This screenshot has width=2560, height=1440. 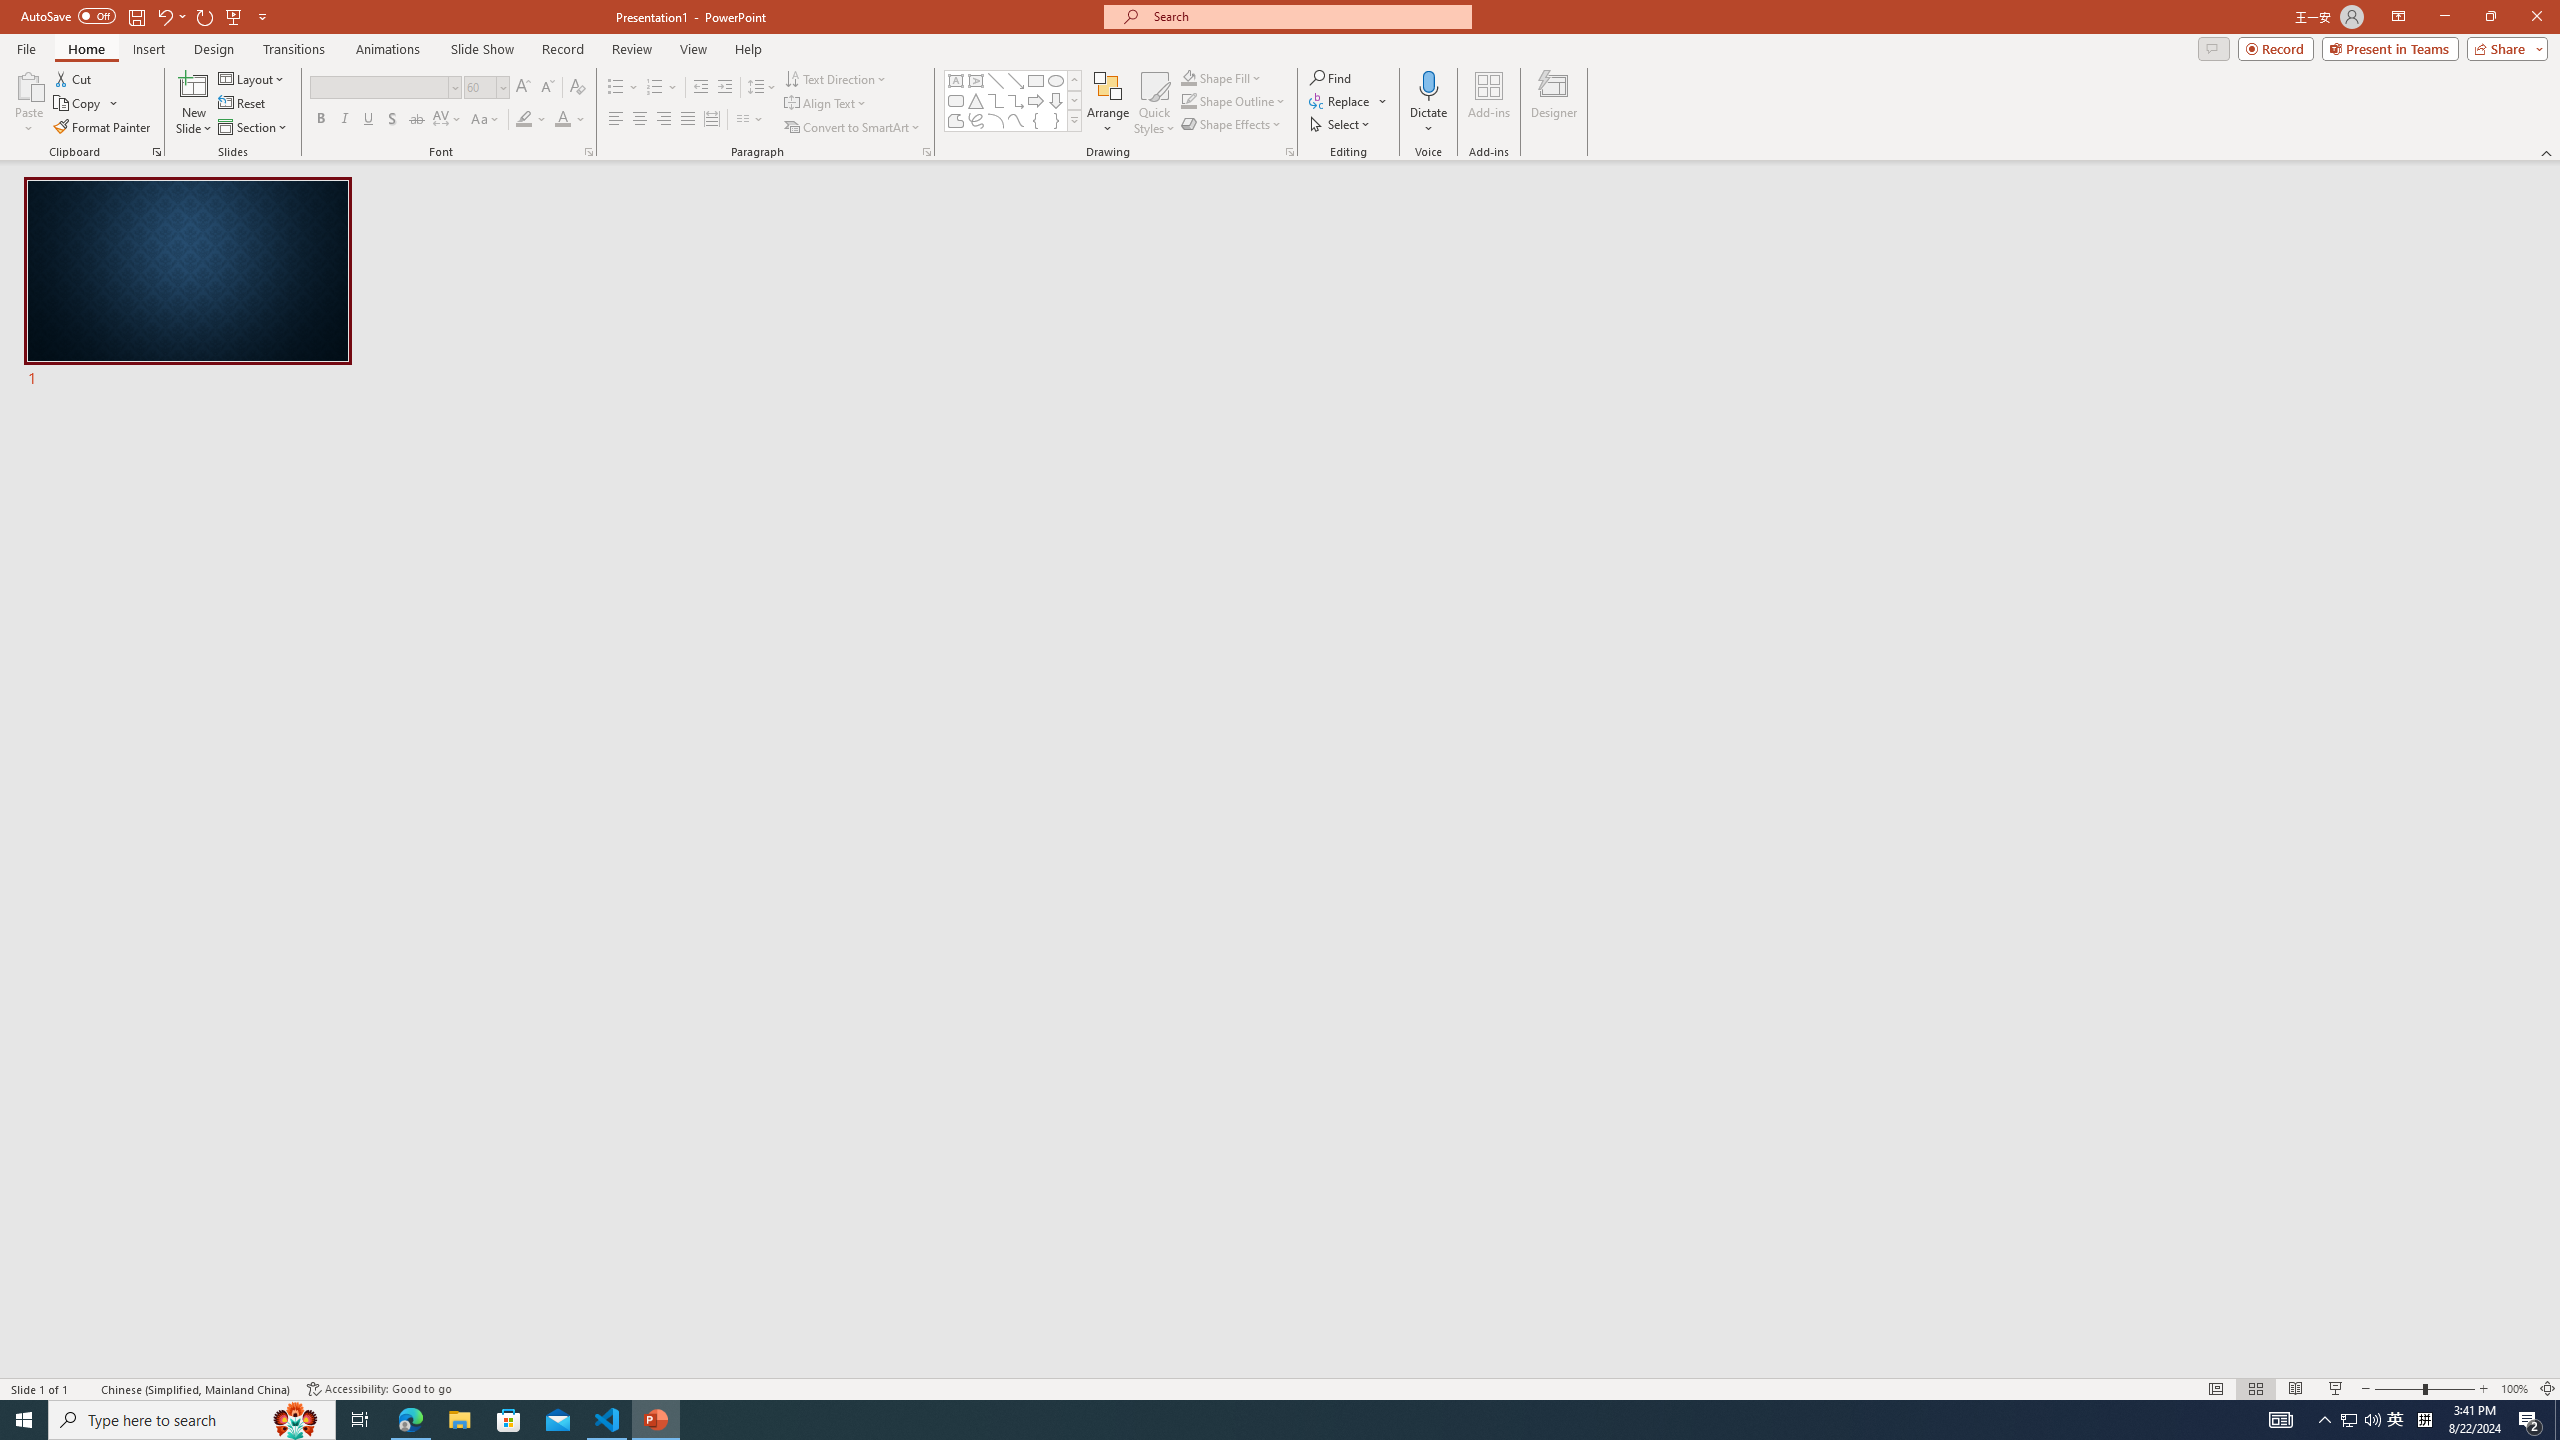 What do you see at coordinates (156, 152) in the screenshot?
I see `Office Clipboard...` at bounding box center [156, 152].